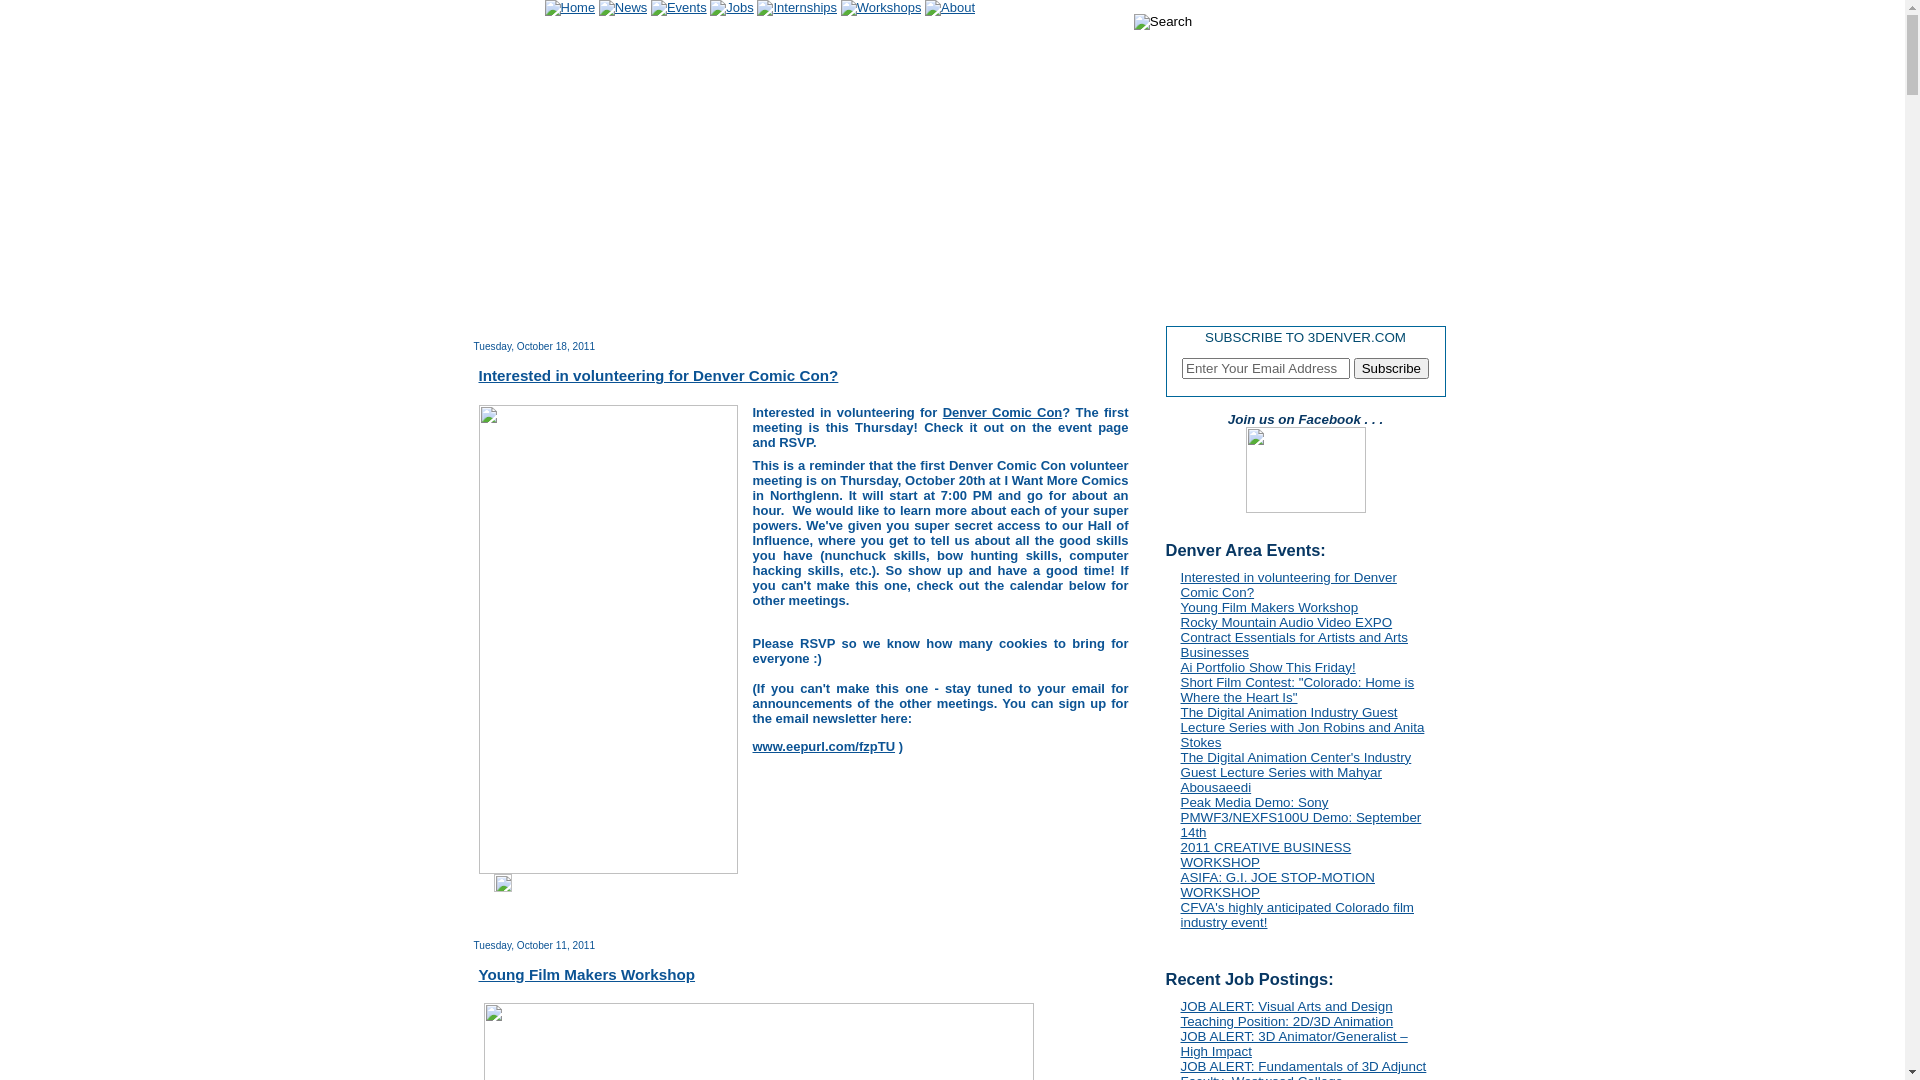 The image size is (1920, 1080). Describe the element at coordinates (1286, 622) in the screenshot. I see `Rocky Mountain Audio Video EXPO` at that location.